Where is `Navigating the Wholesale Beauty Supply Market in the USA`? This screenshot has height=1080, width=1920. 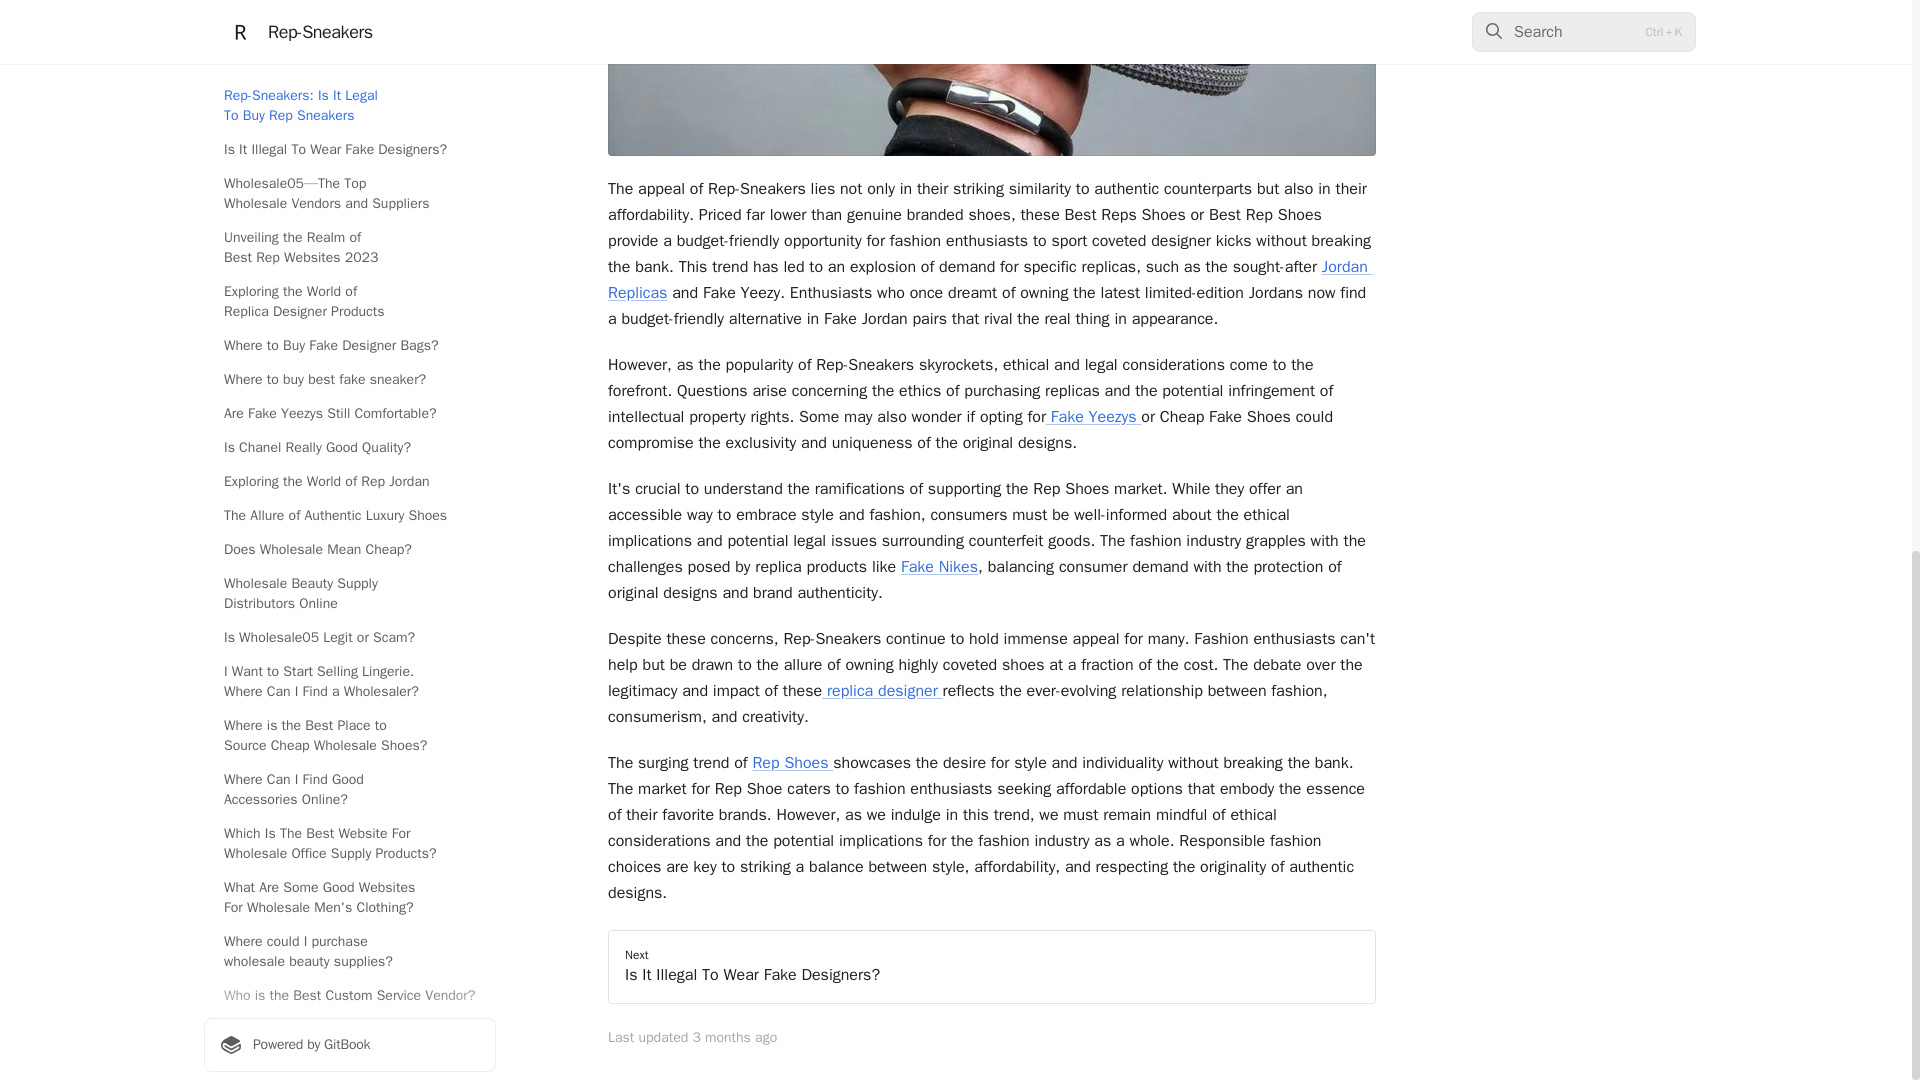
Navigating the Wholesale Beauty Supply Market in the USA is located at coordinates (349, 24).